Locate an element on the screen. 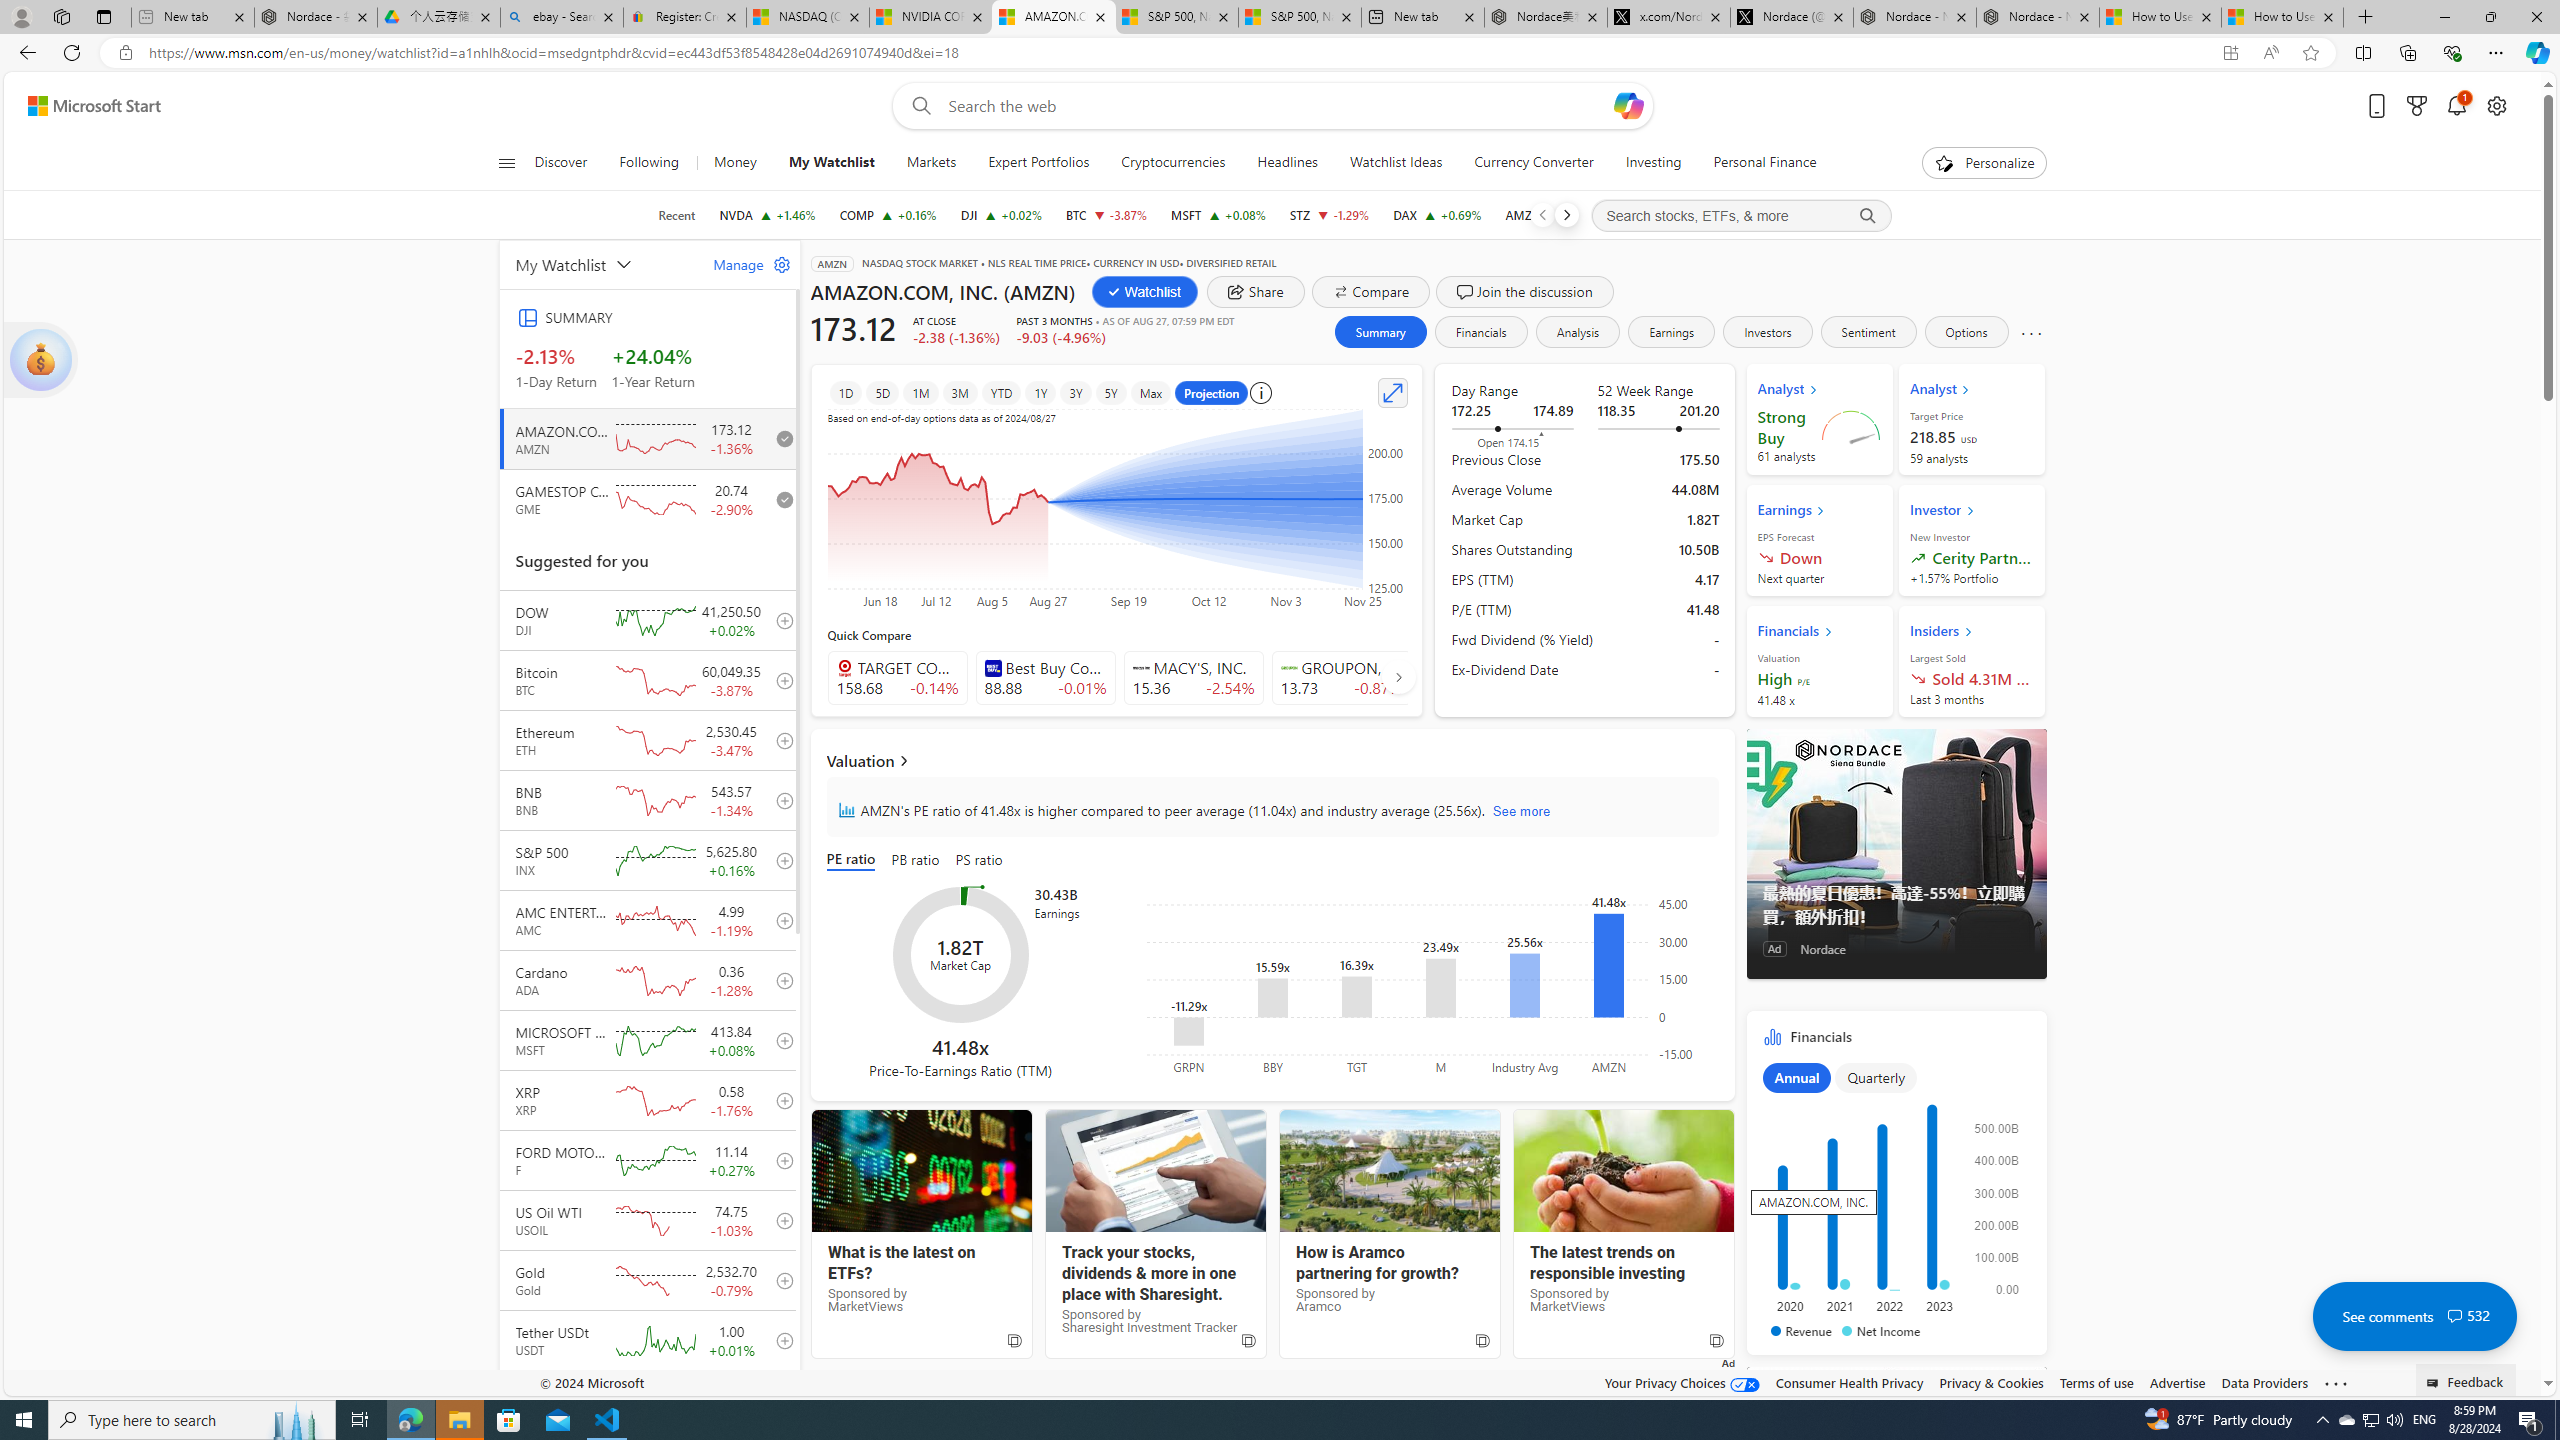  Enter your search term is located at coordinates (1277, 106).